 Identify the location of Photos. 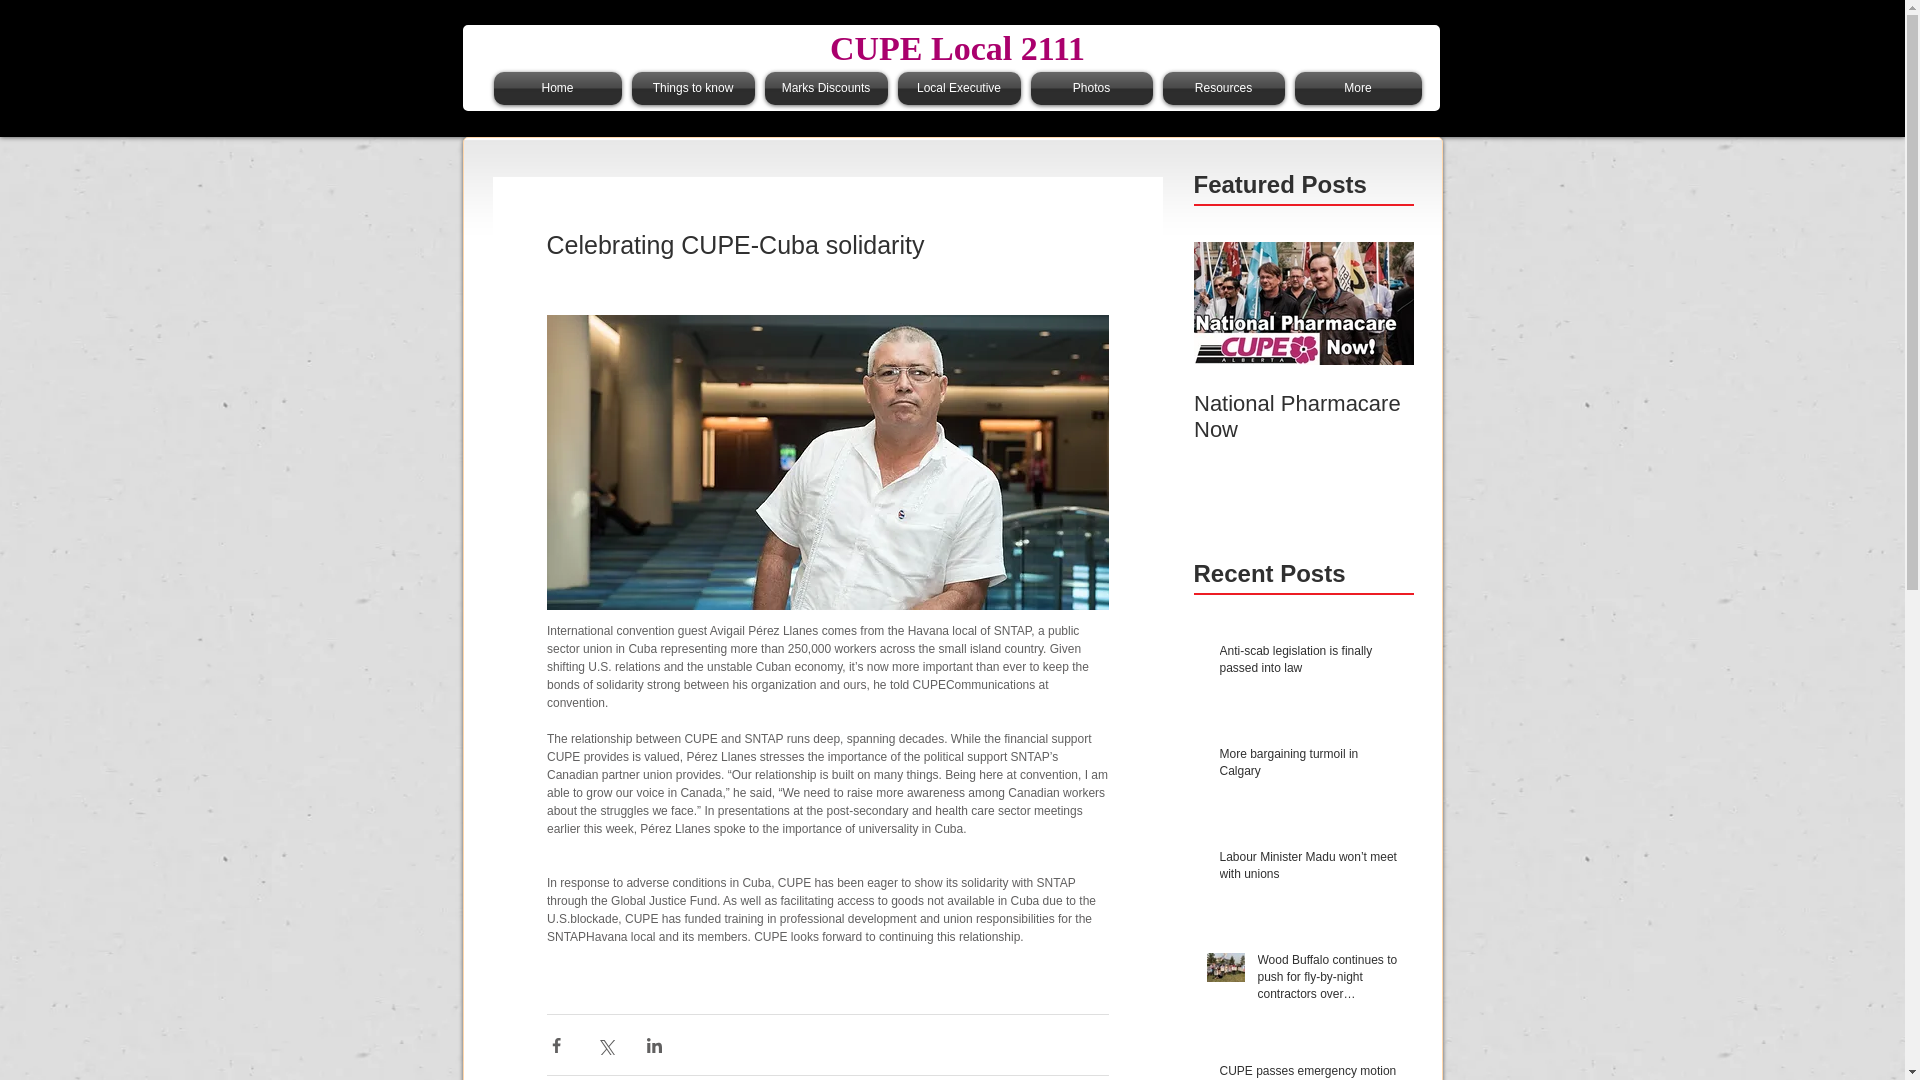
(1091, 88).